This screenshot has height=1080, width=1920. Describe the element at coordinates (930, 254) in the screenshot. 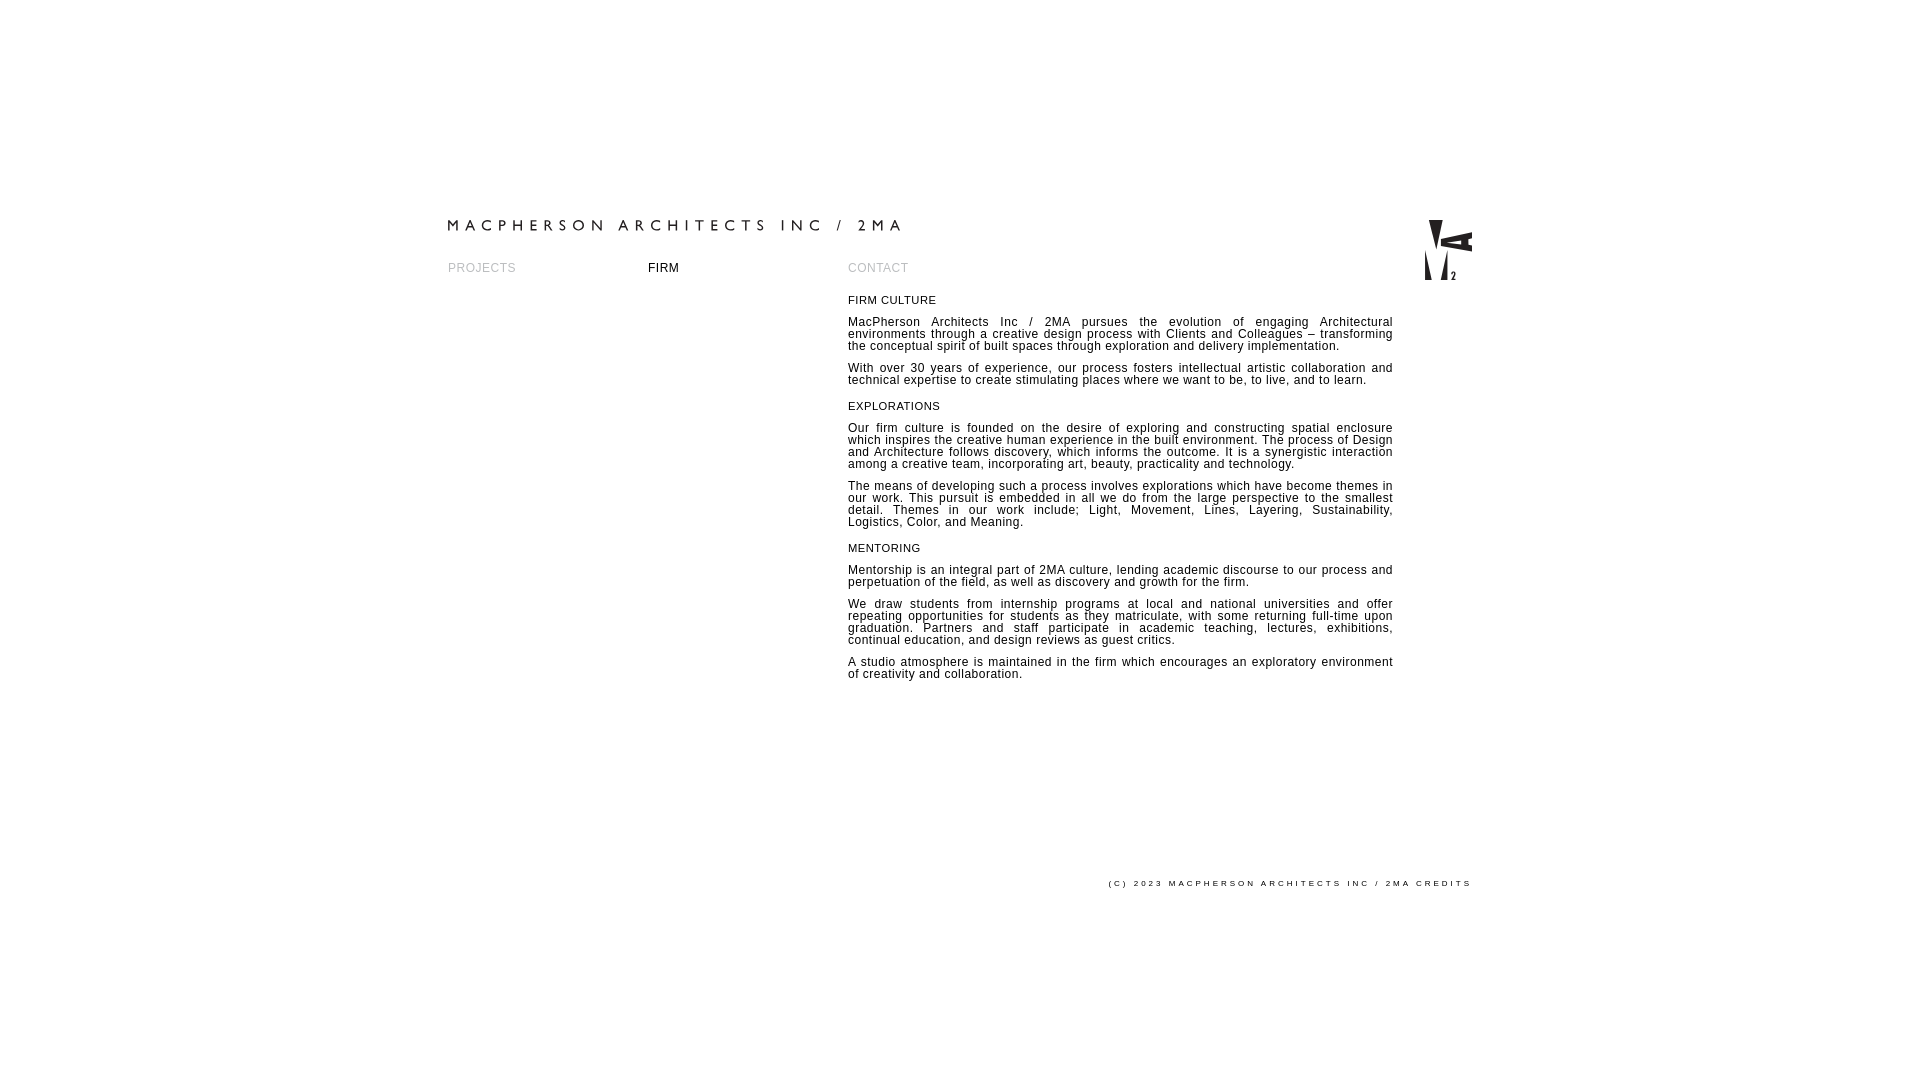

I see `Back to MacPherson Architects Home` at that location.